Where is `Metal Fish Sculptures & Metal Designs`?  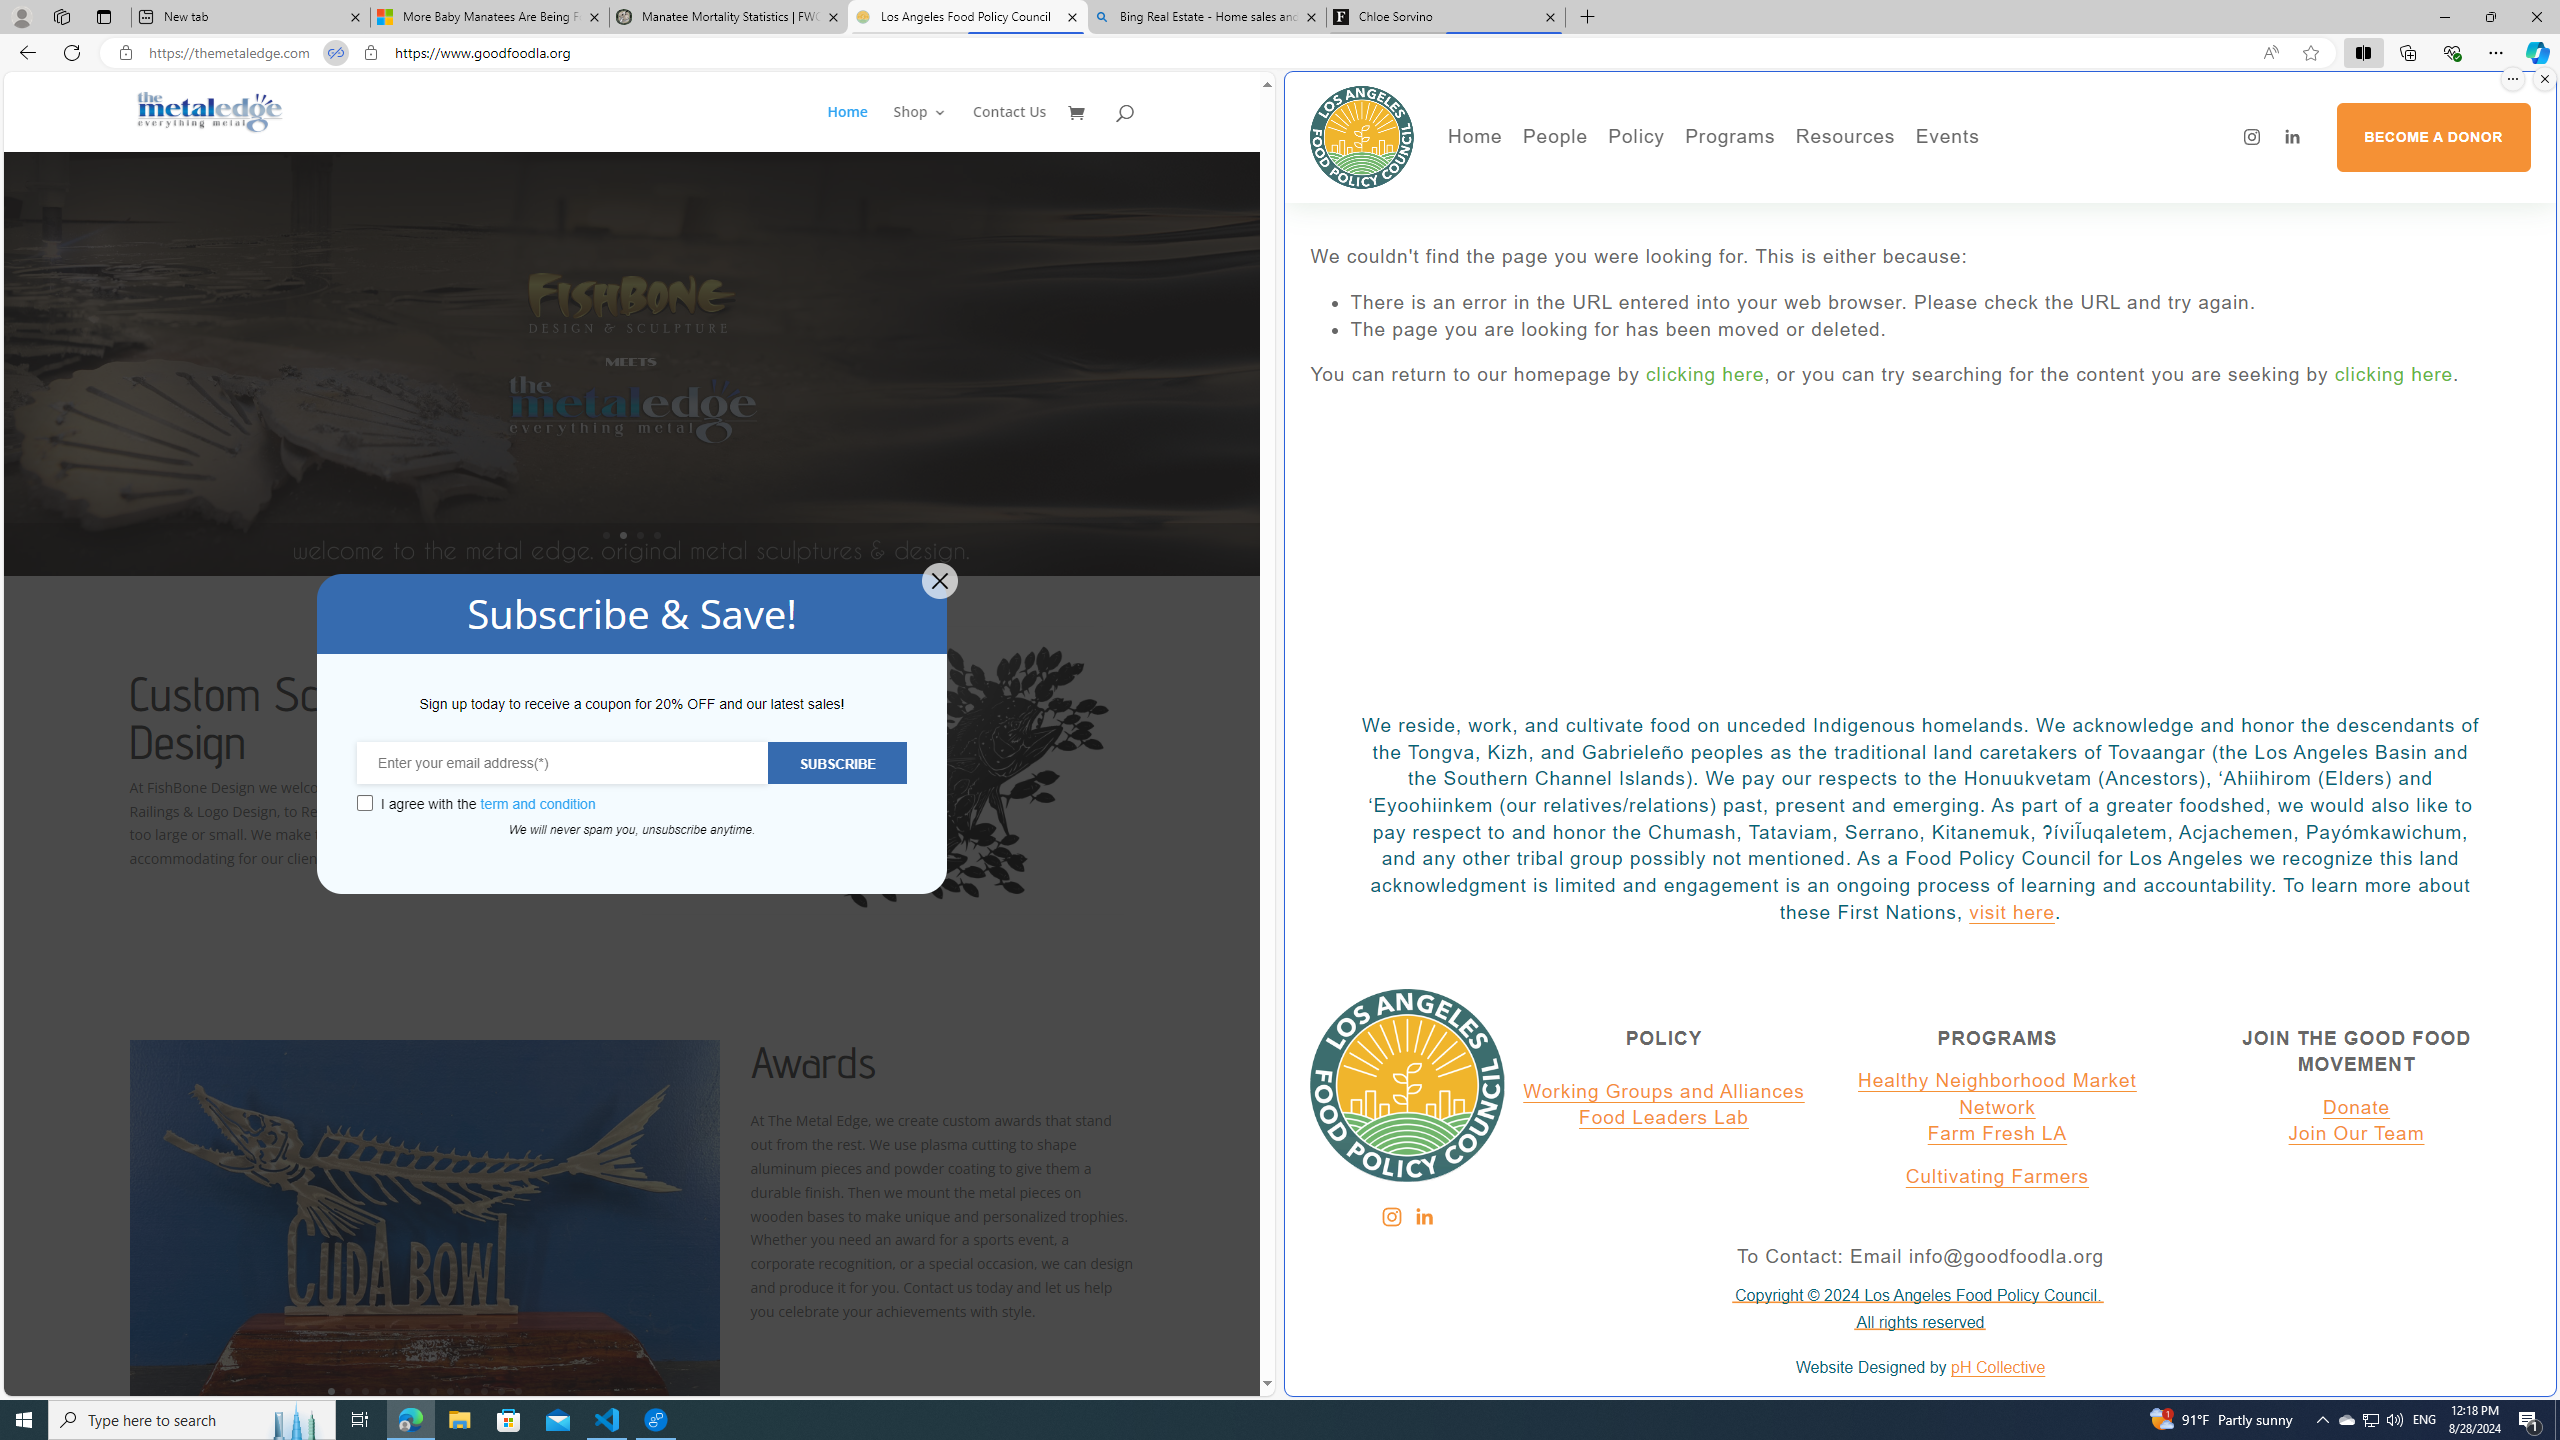 Metal Fish Sculptures & Metal Designs is located at coordinates (210, 111).